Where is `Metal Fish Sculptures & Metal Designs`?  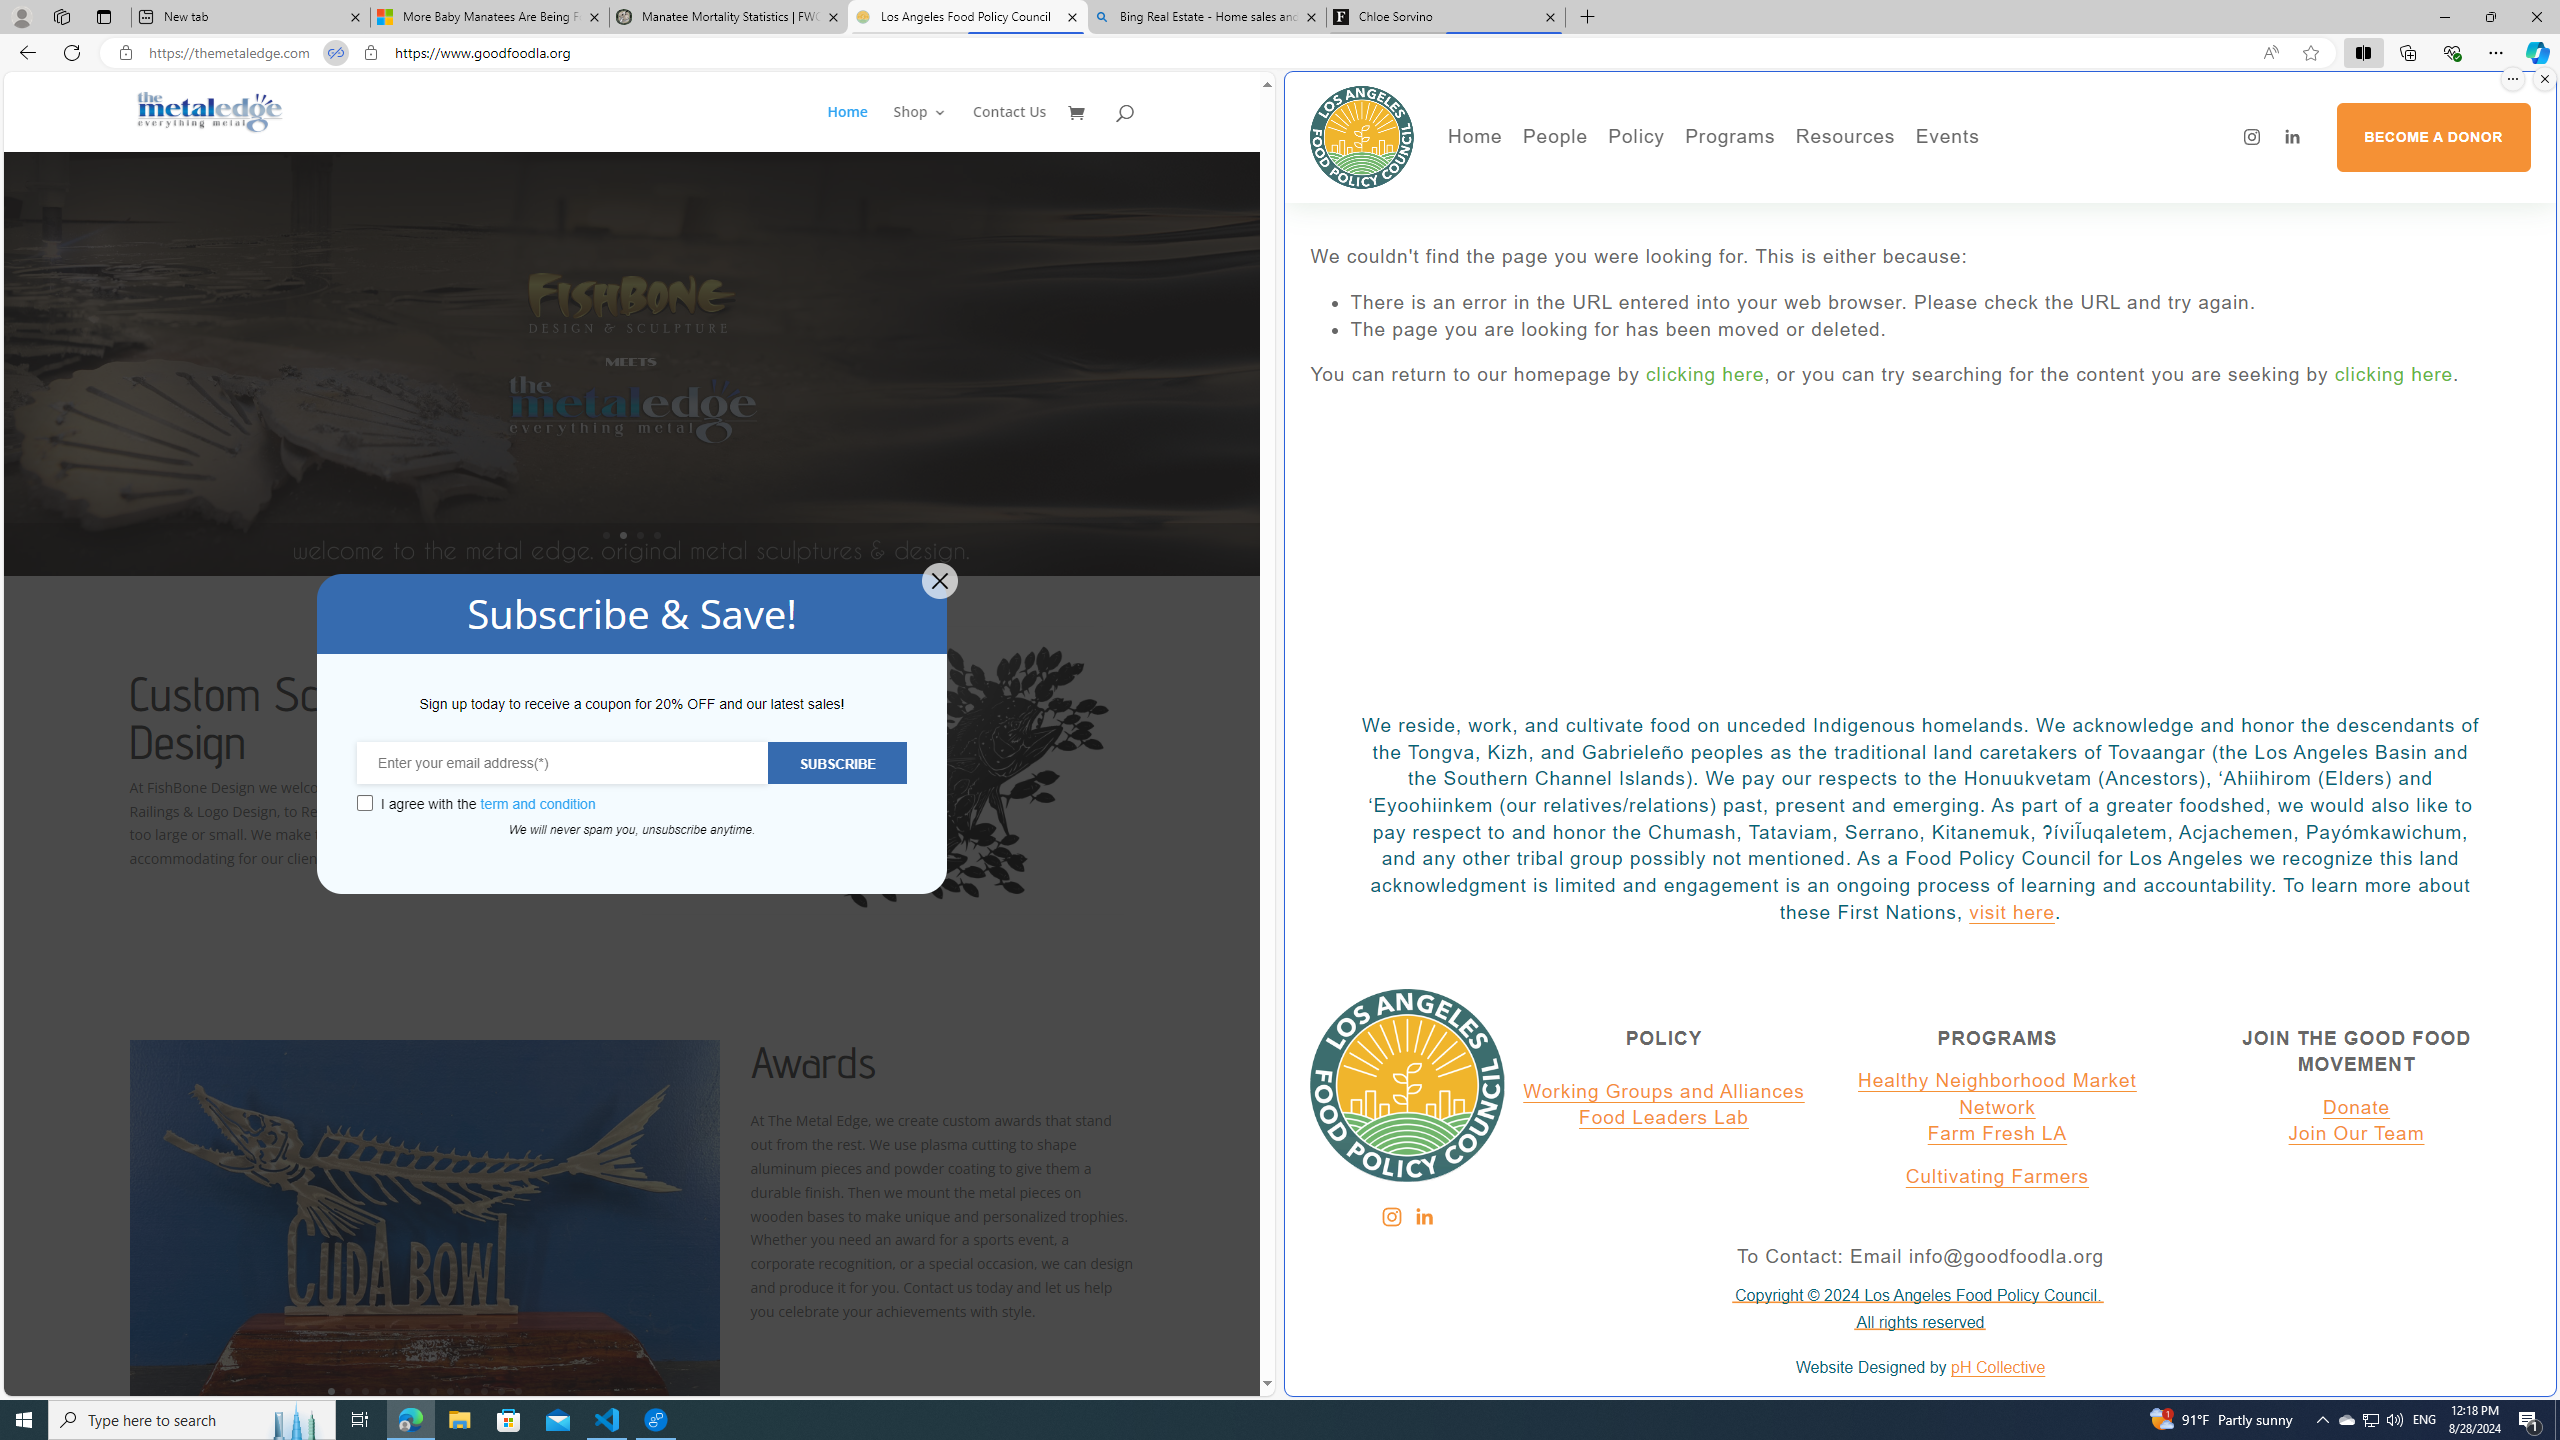 Metal Fish Sculptures & Metal Designs is located at coordinates (210, 111).